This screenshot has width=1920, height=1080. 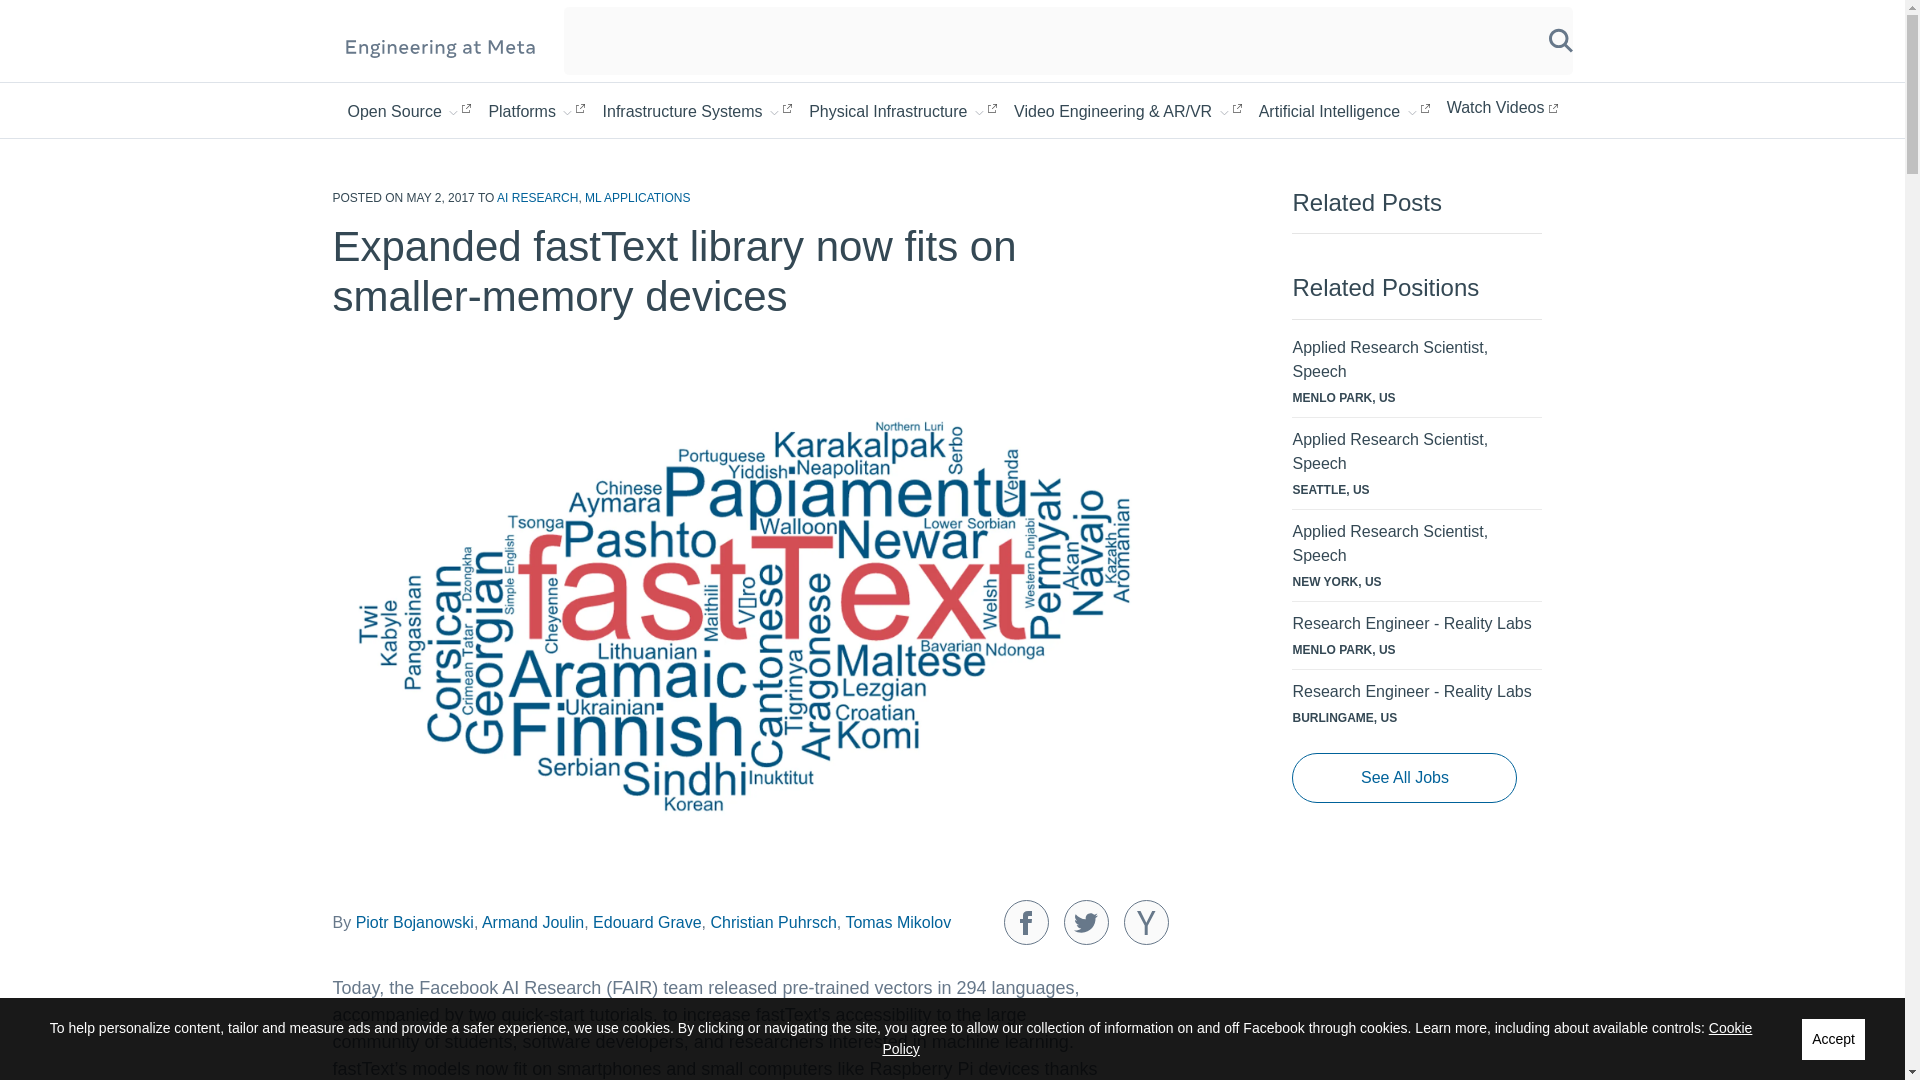 What do you see at coordinates (532, 922) in the screenshot?
I see `Armand Joulin` at bounding box center [532, 922].